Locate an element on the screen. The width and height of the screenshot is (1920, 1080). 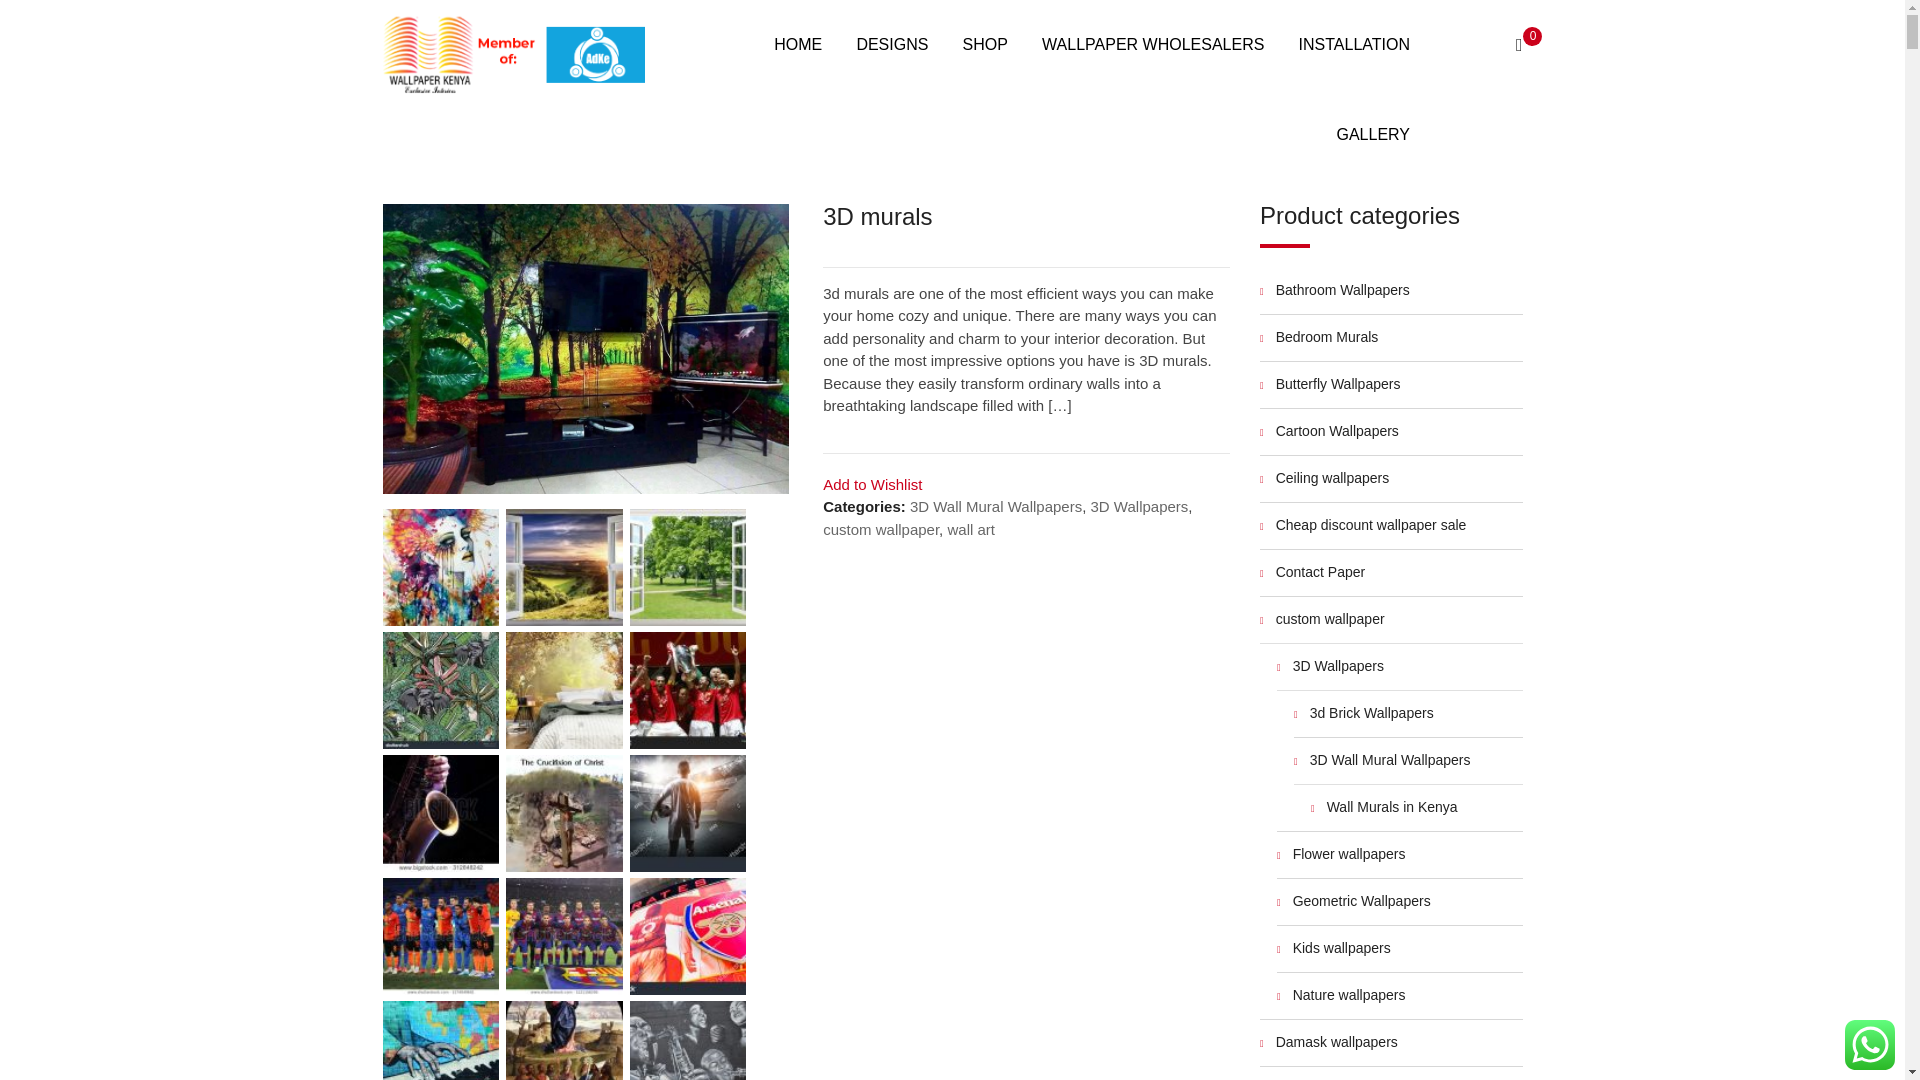
Basketball court mural of a player in the stadium is located at coordinates (688, 812).